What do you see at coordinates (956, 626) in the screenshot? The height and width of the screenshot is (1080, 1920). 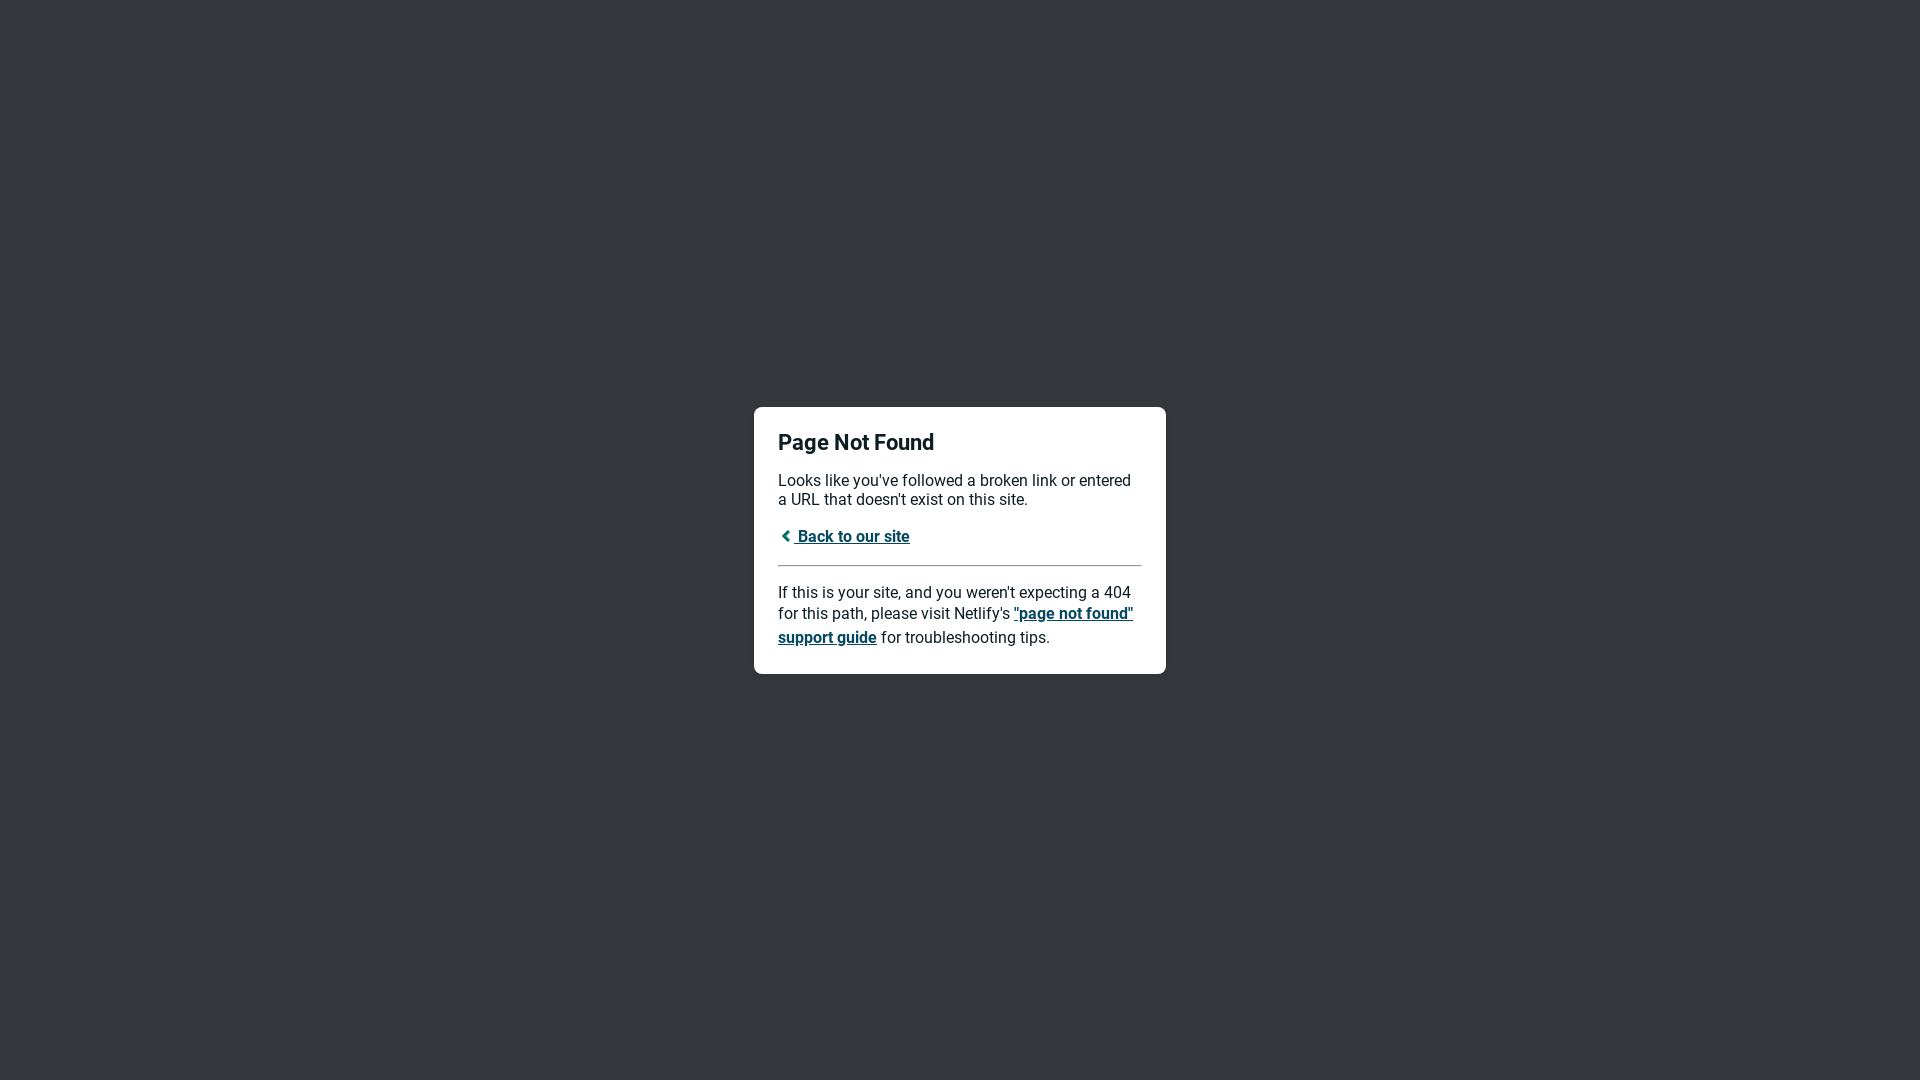 I see `"page not found" support guide` at bounding box center [956, 626].